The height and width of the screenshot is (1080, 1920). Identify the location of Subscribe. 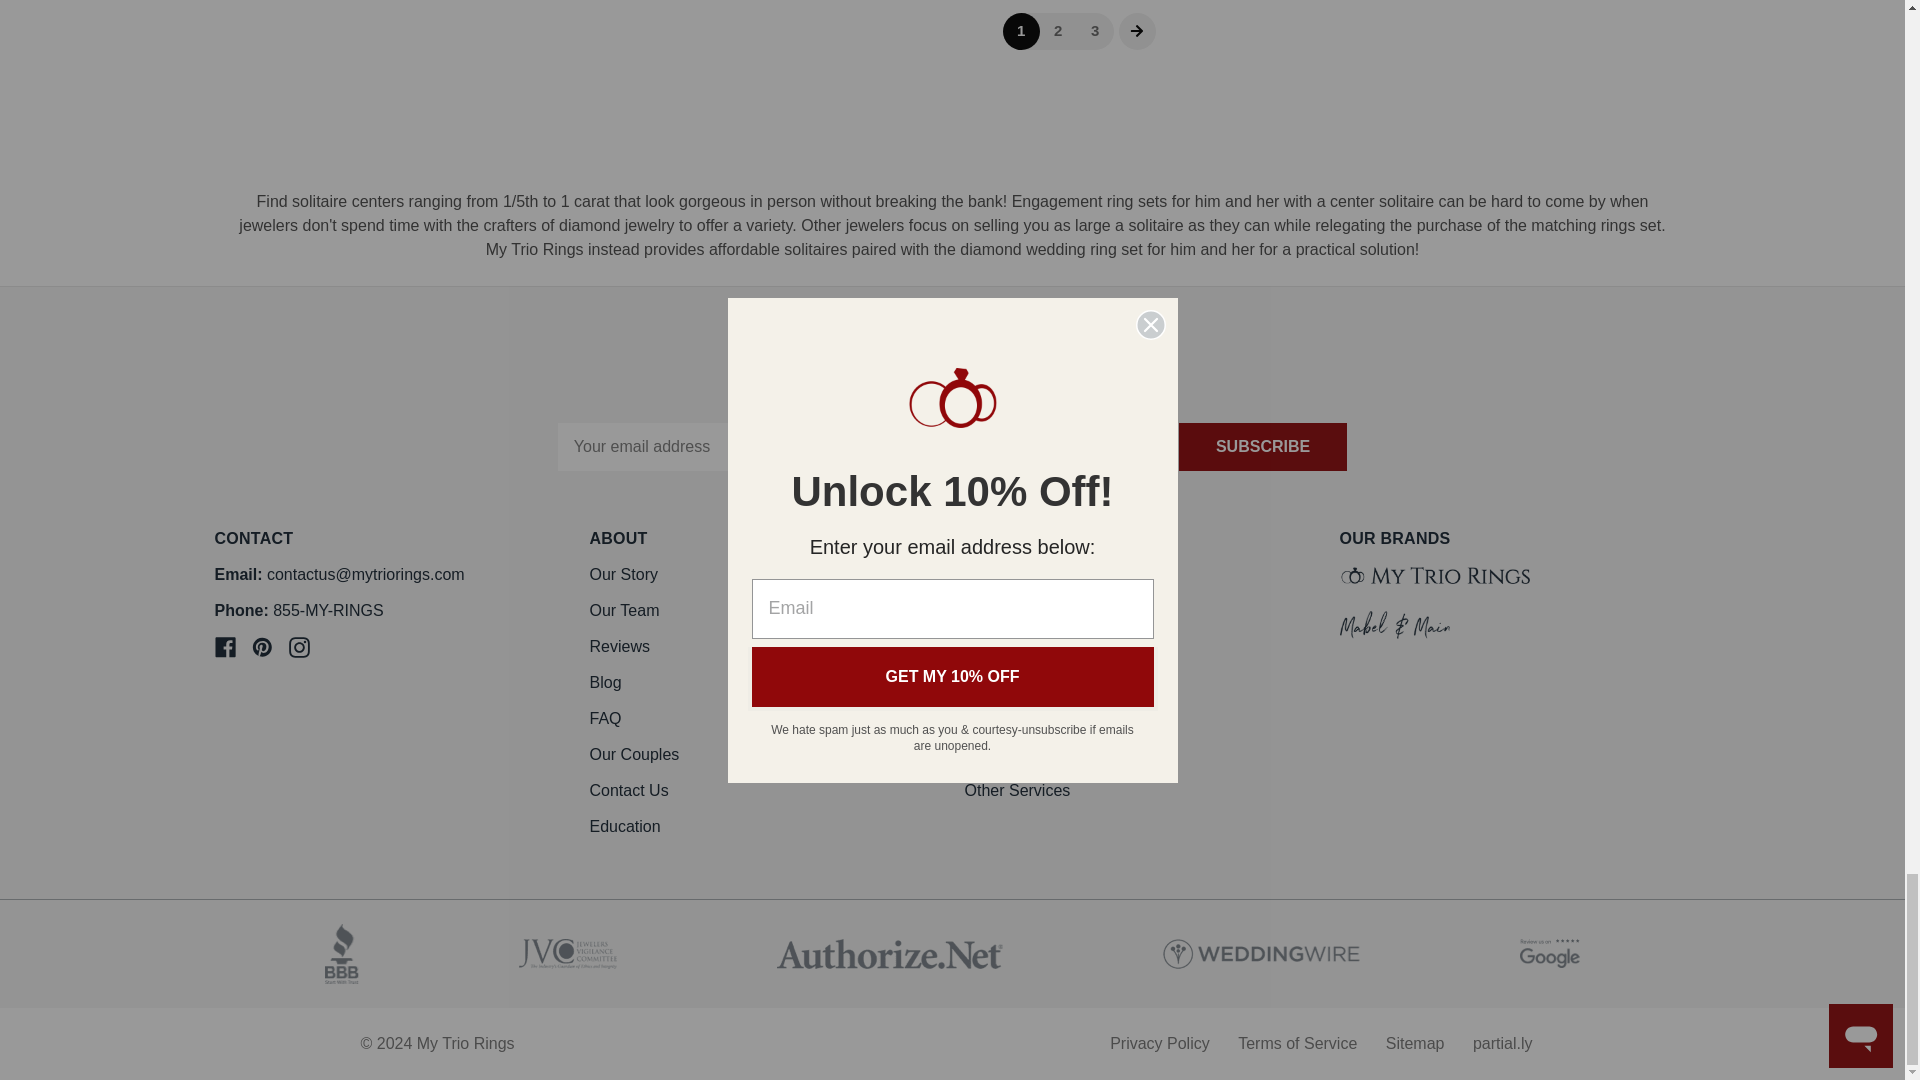
(1262, 446).